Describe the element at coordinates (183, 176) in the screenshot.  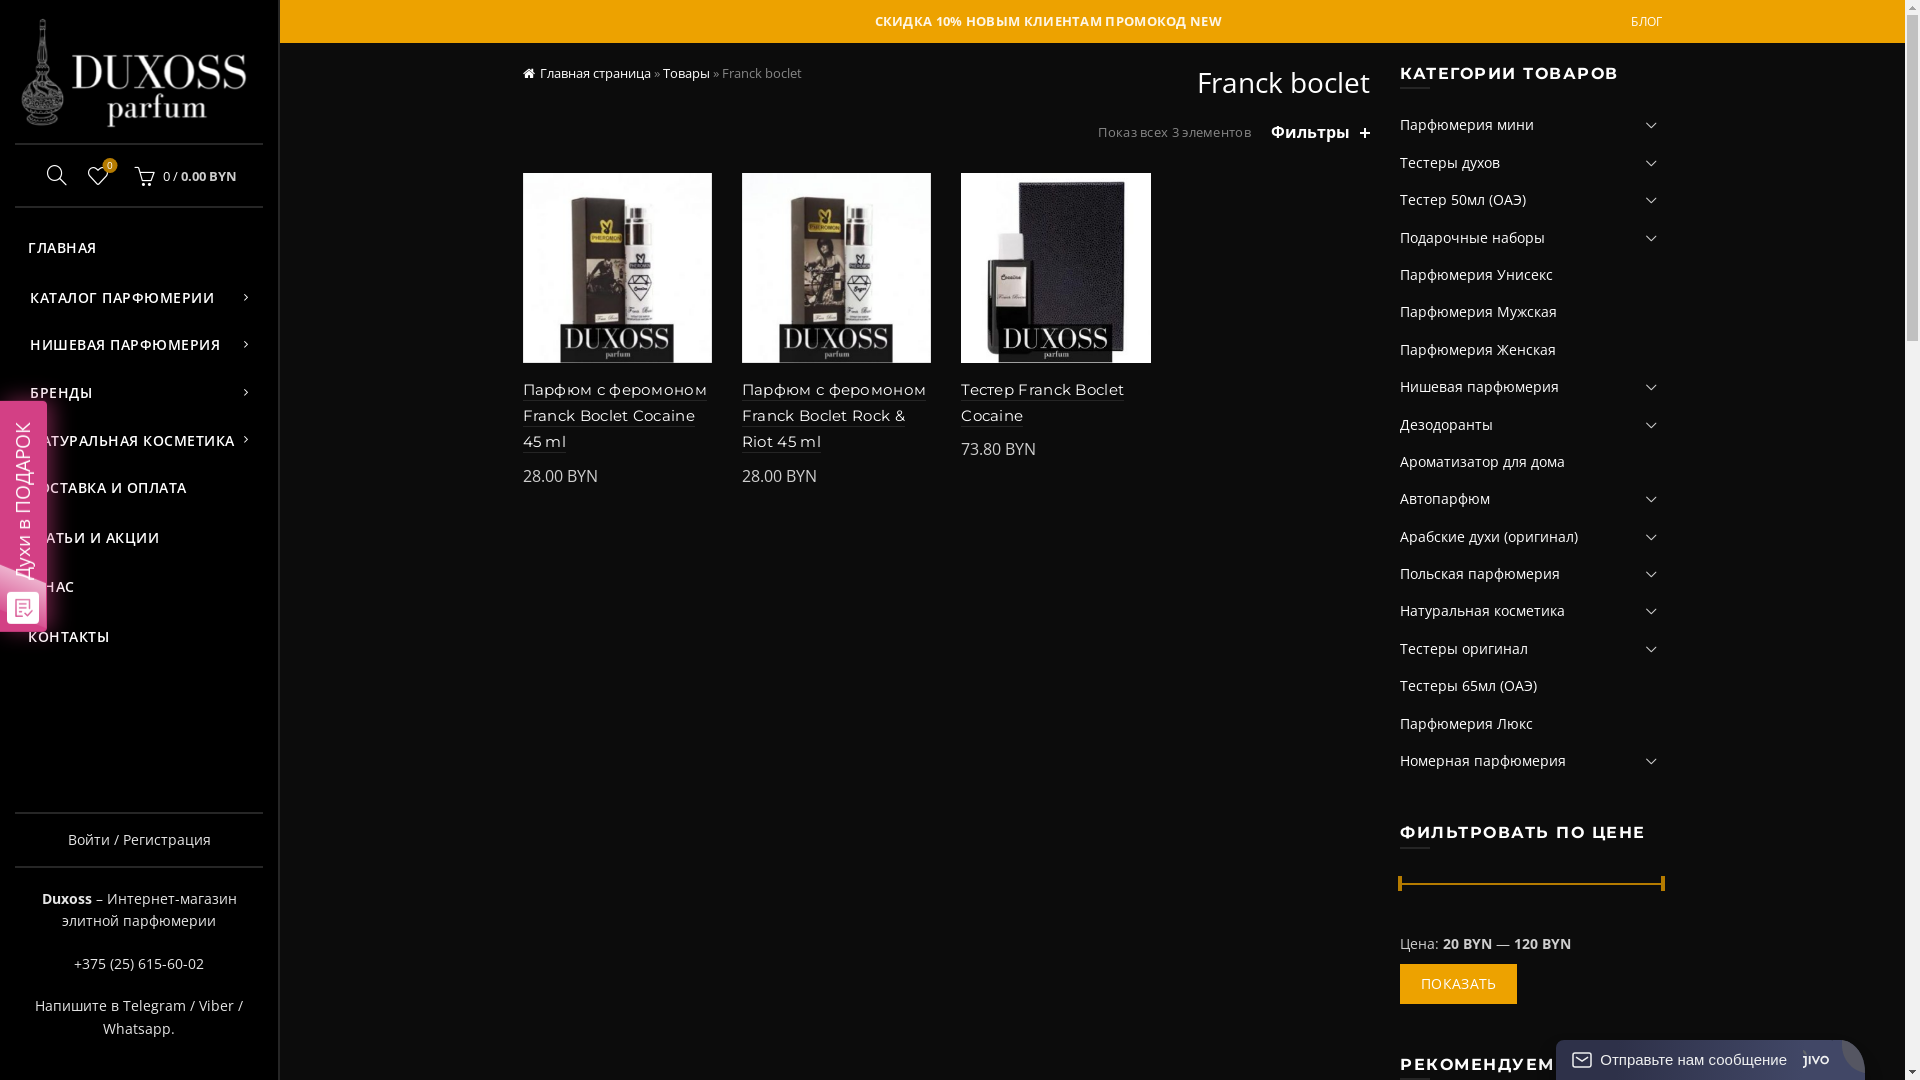
I see `0 / 0.00 BYN` at that location.